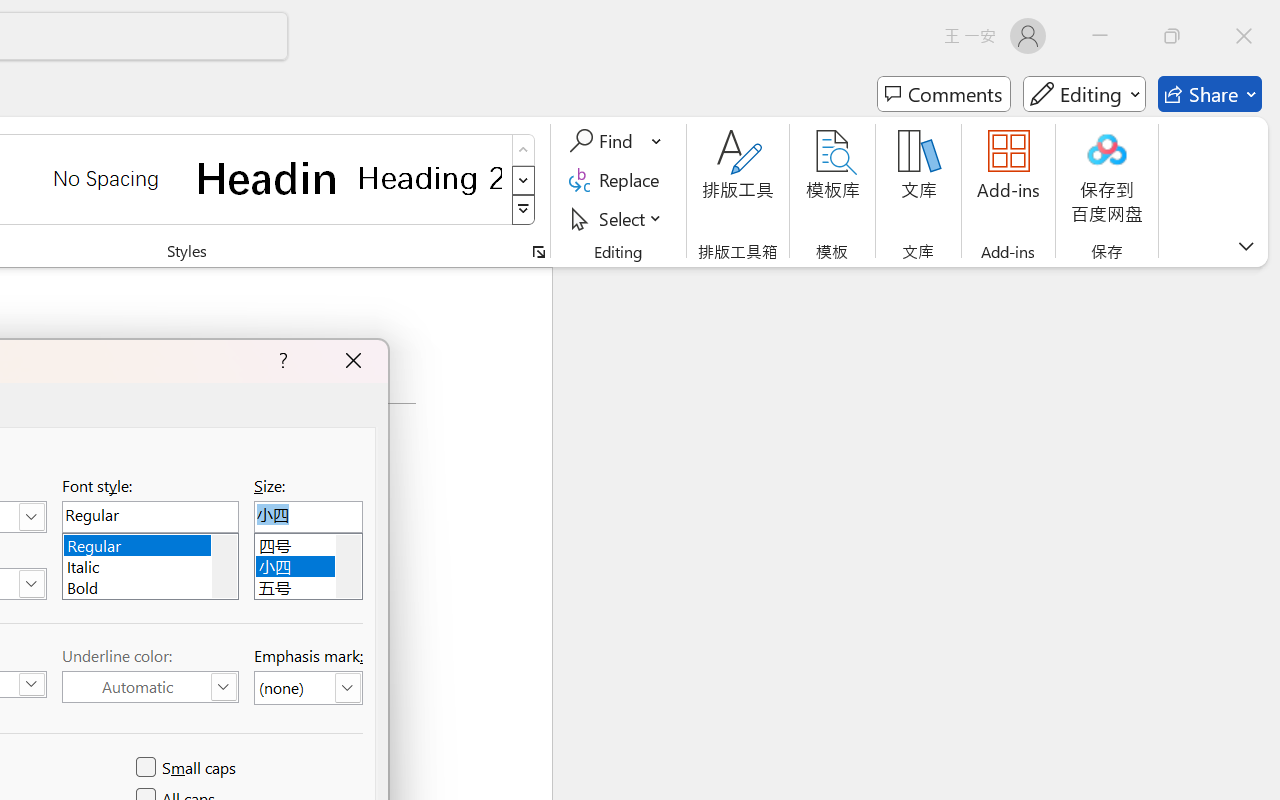 This screenshot has width=1280, height=800. What do you see at coordinates (524, 210) in the screenshot?
I see `Styles` at bounding box center [524, 210].